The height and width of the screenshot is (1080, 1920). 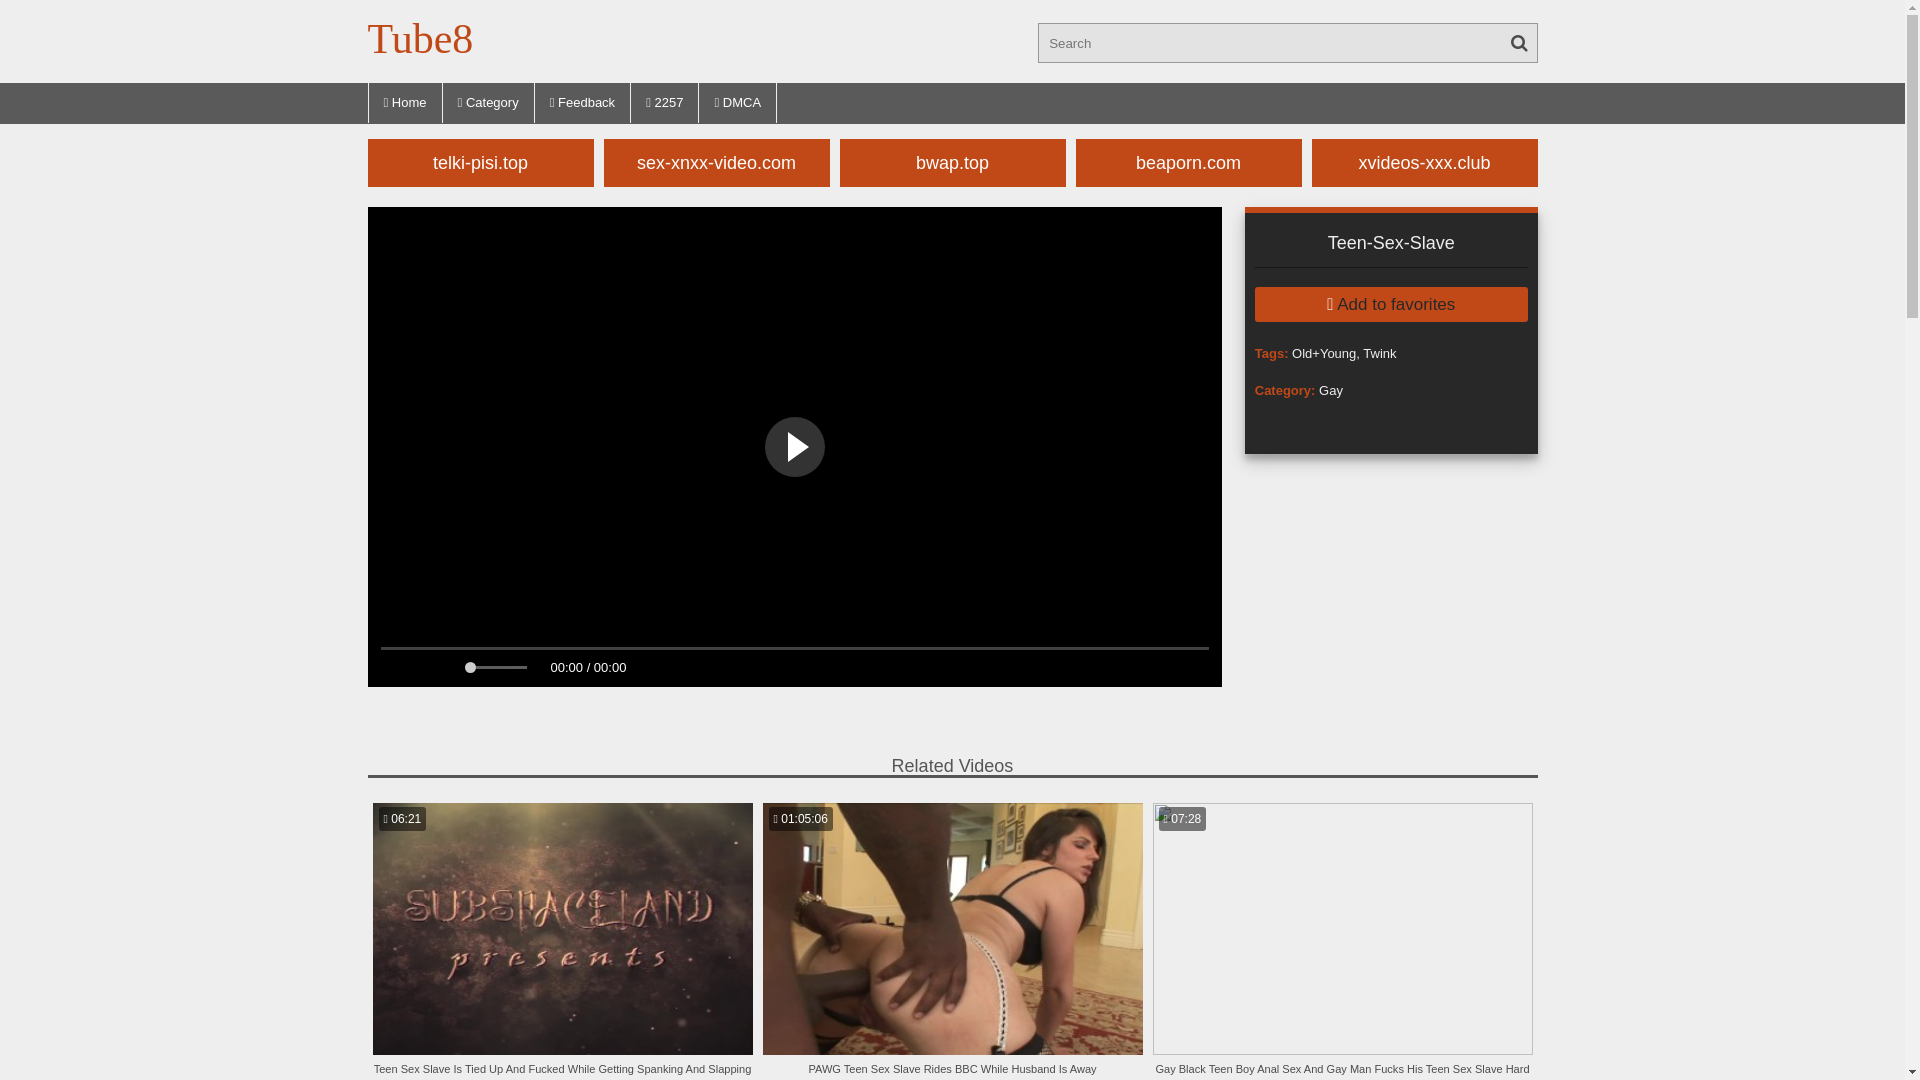 I want to click on xvideos-xxx.club, so click(x=1425, y=162).